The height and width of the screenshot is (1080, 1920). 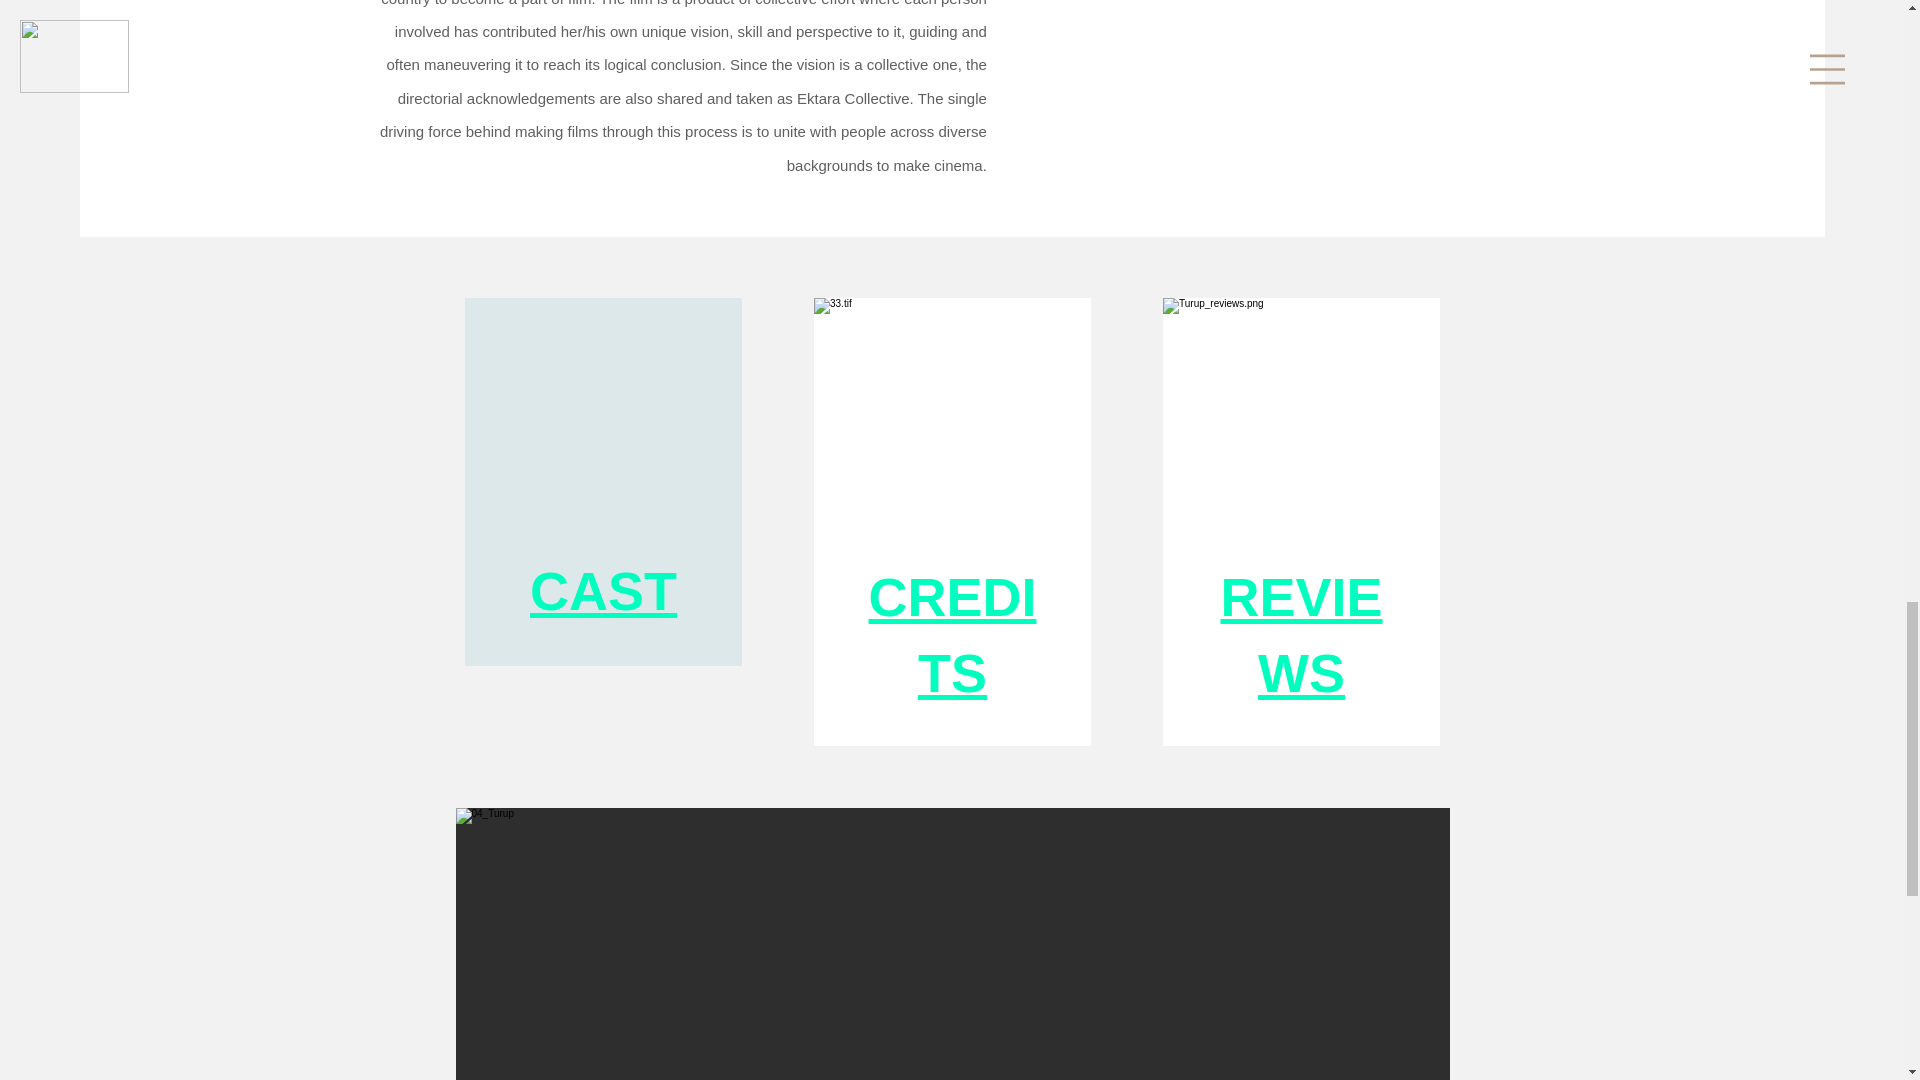 What do you see at coordinates (952, 635) in the screenshot?
I see `CREDITS` at bounding box center [952, 635].